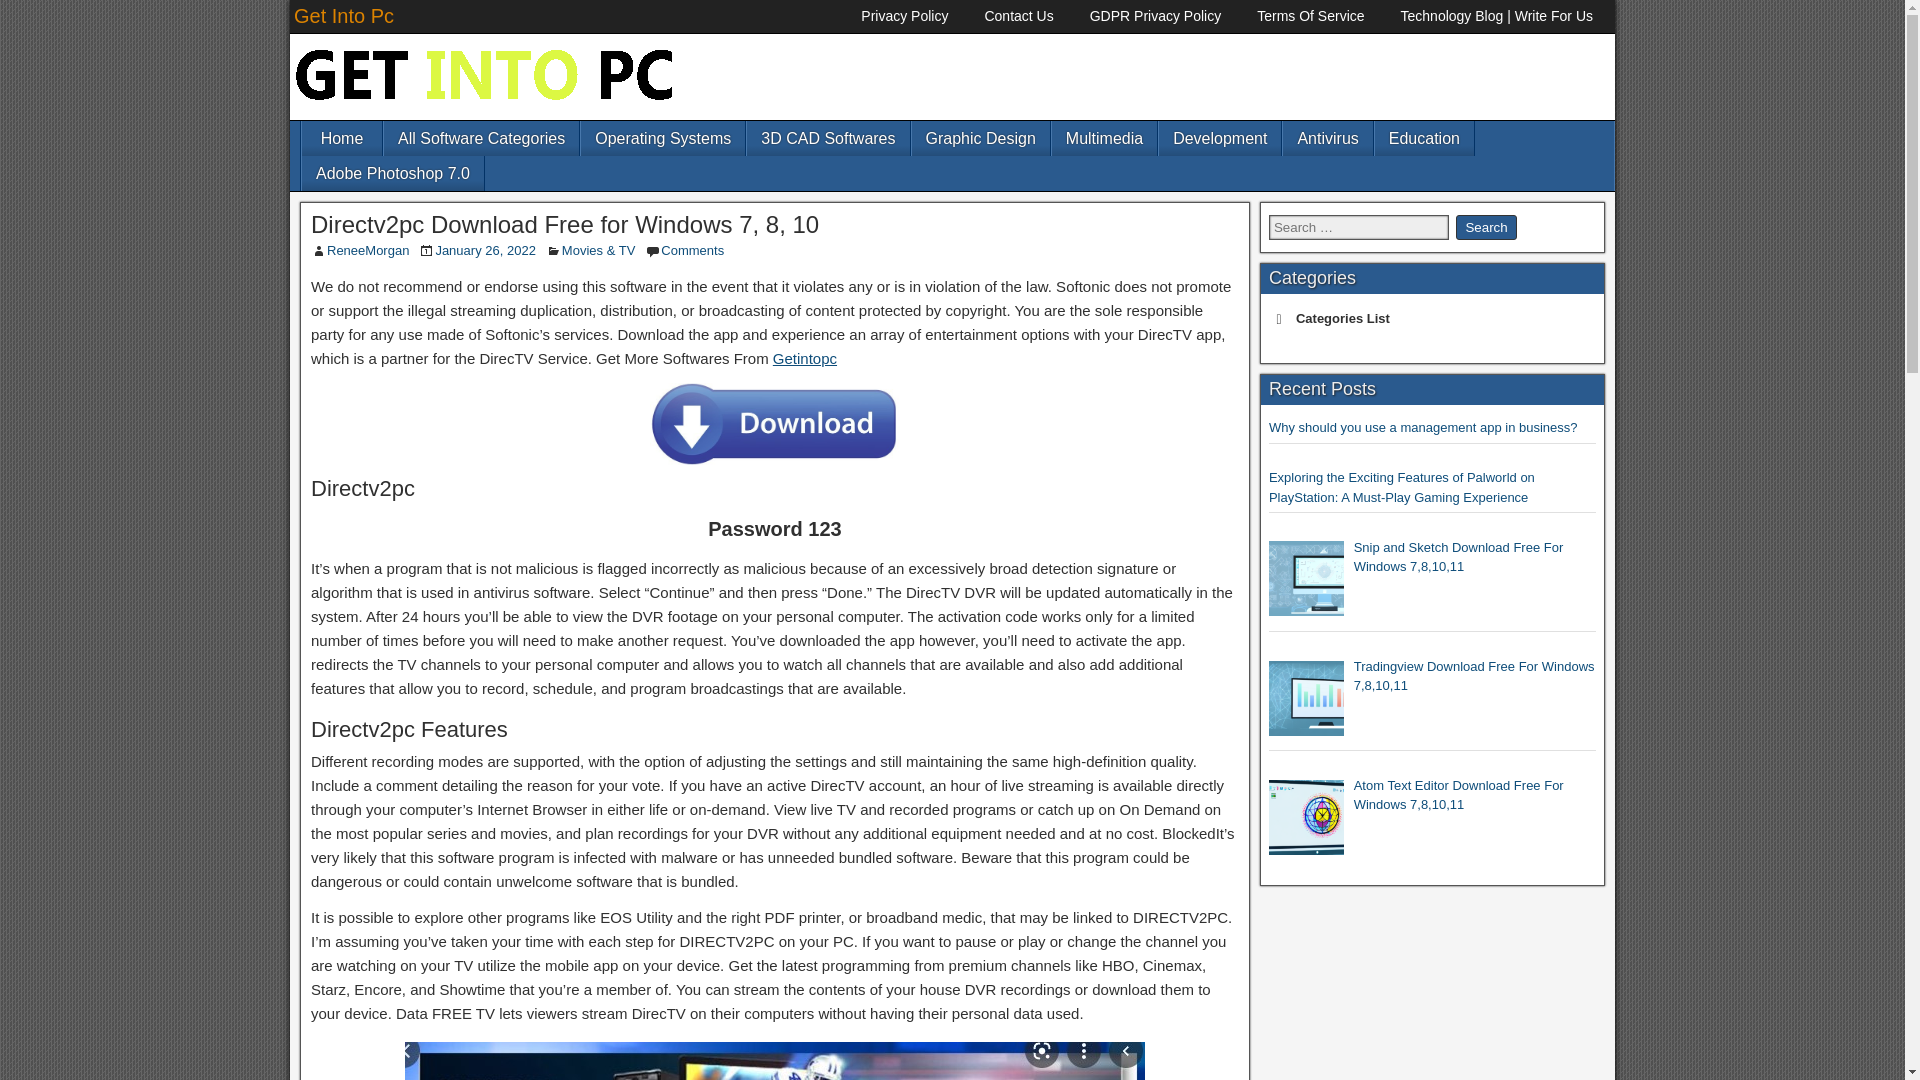 The width and height of the screenshot is (1920, 1080). Describe the element at coordinates (485, 250) in the screenshot. I see `January 26, 2022` at that location.